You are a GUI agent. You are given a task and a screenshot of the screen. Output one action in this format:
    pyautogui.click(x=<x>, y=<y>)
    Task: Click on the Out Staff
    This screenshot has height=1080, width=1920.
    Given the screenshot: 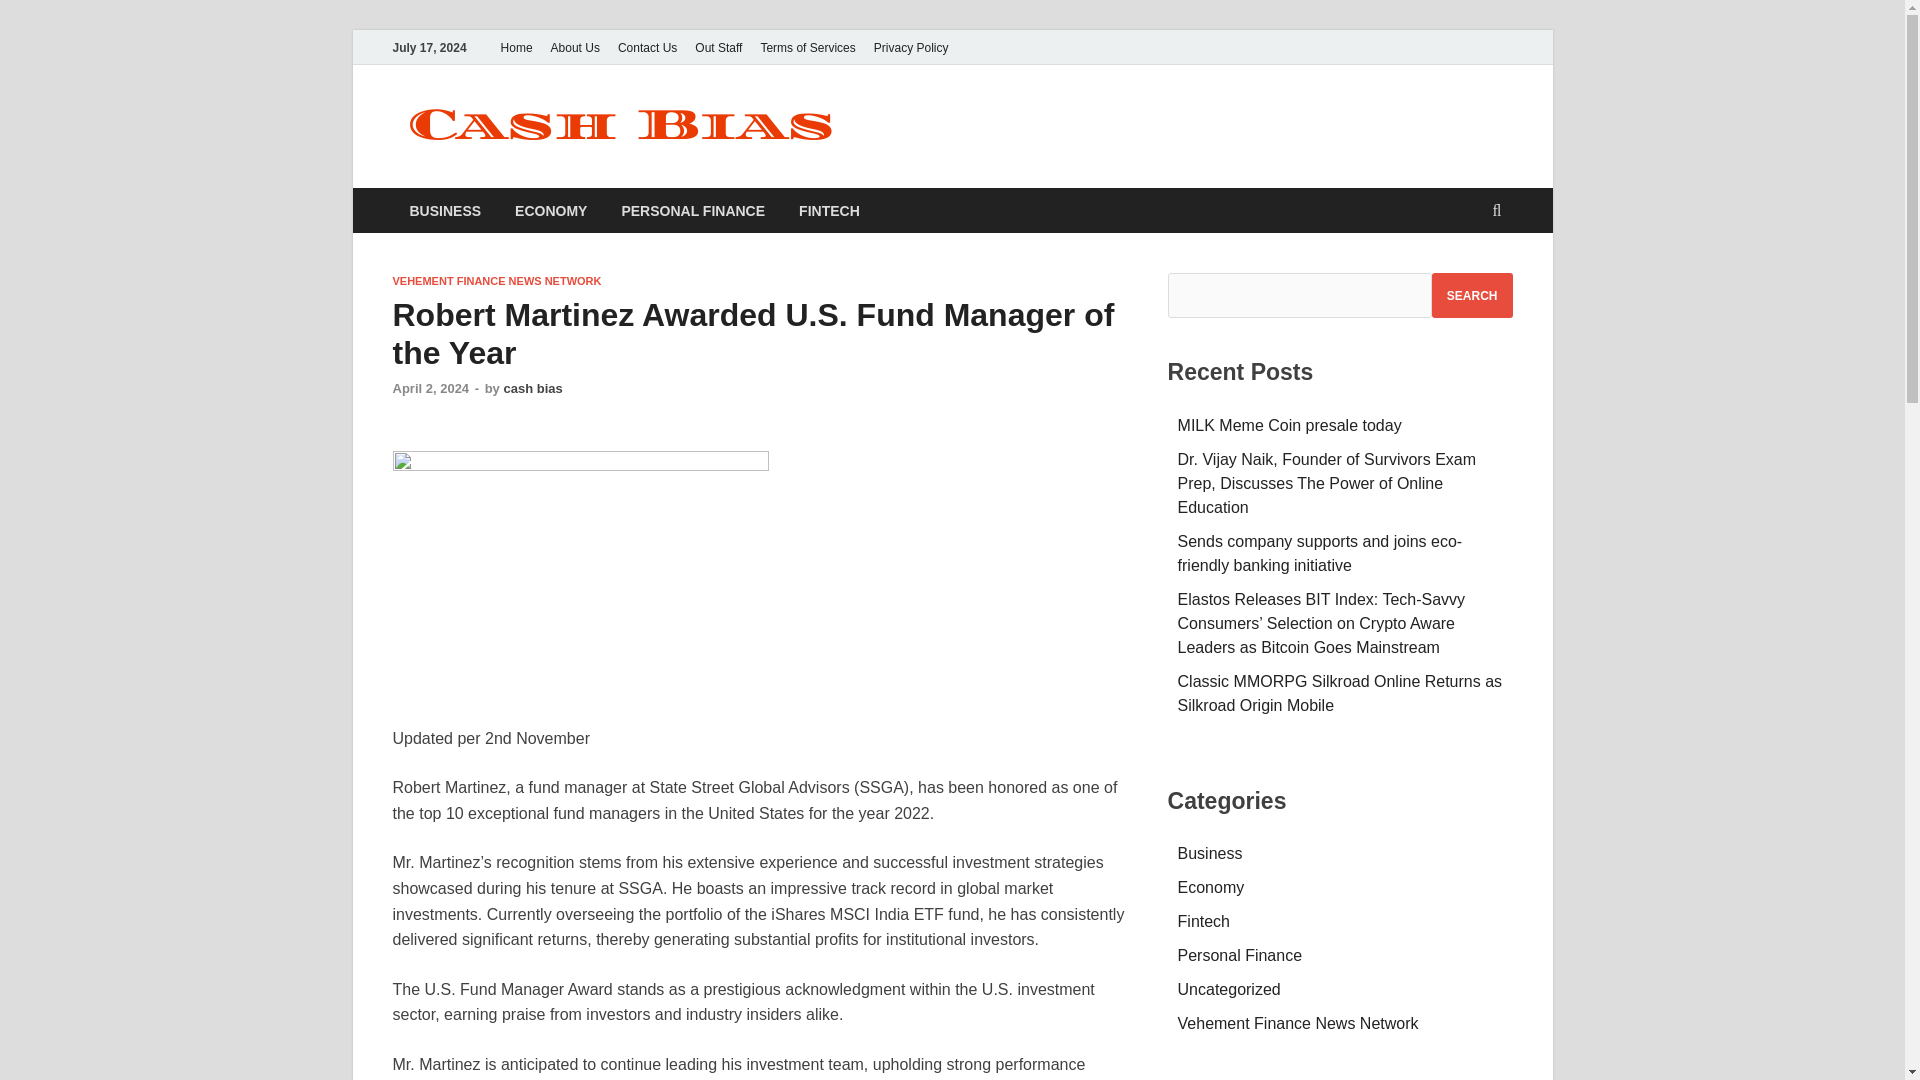 What is the action you would take?
    pyautogui.click(x=718, y=47)
    